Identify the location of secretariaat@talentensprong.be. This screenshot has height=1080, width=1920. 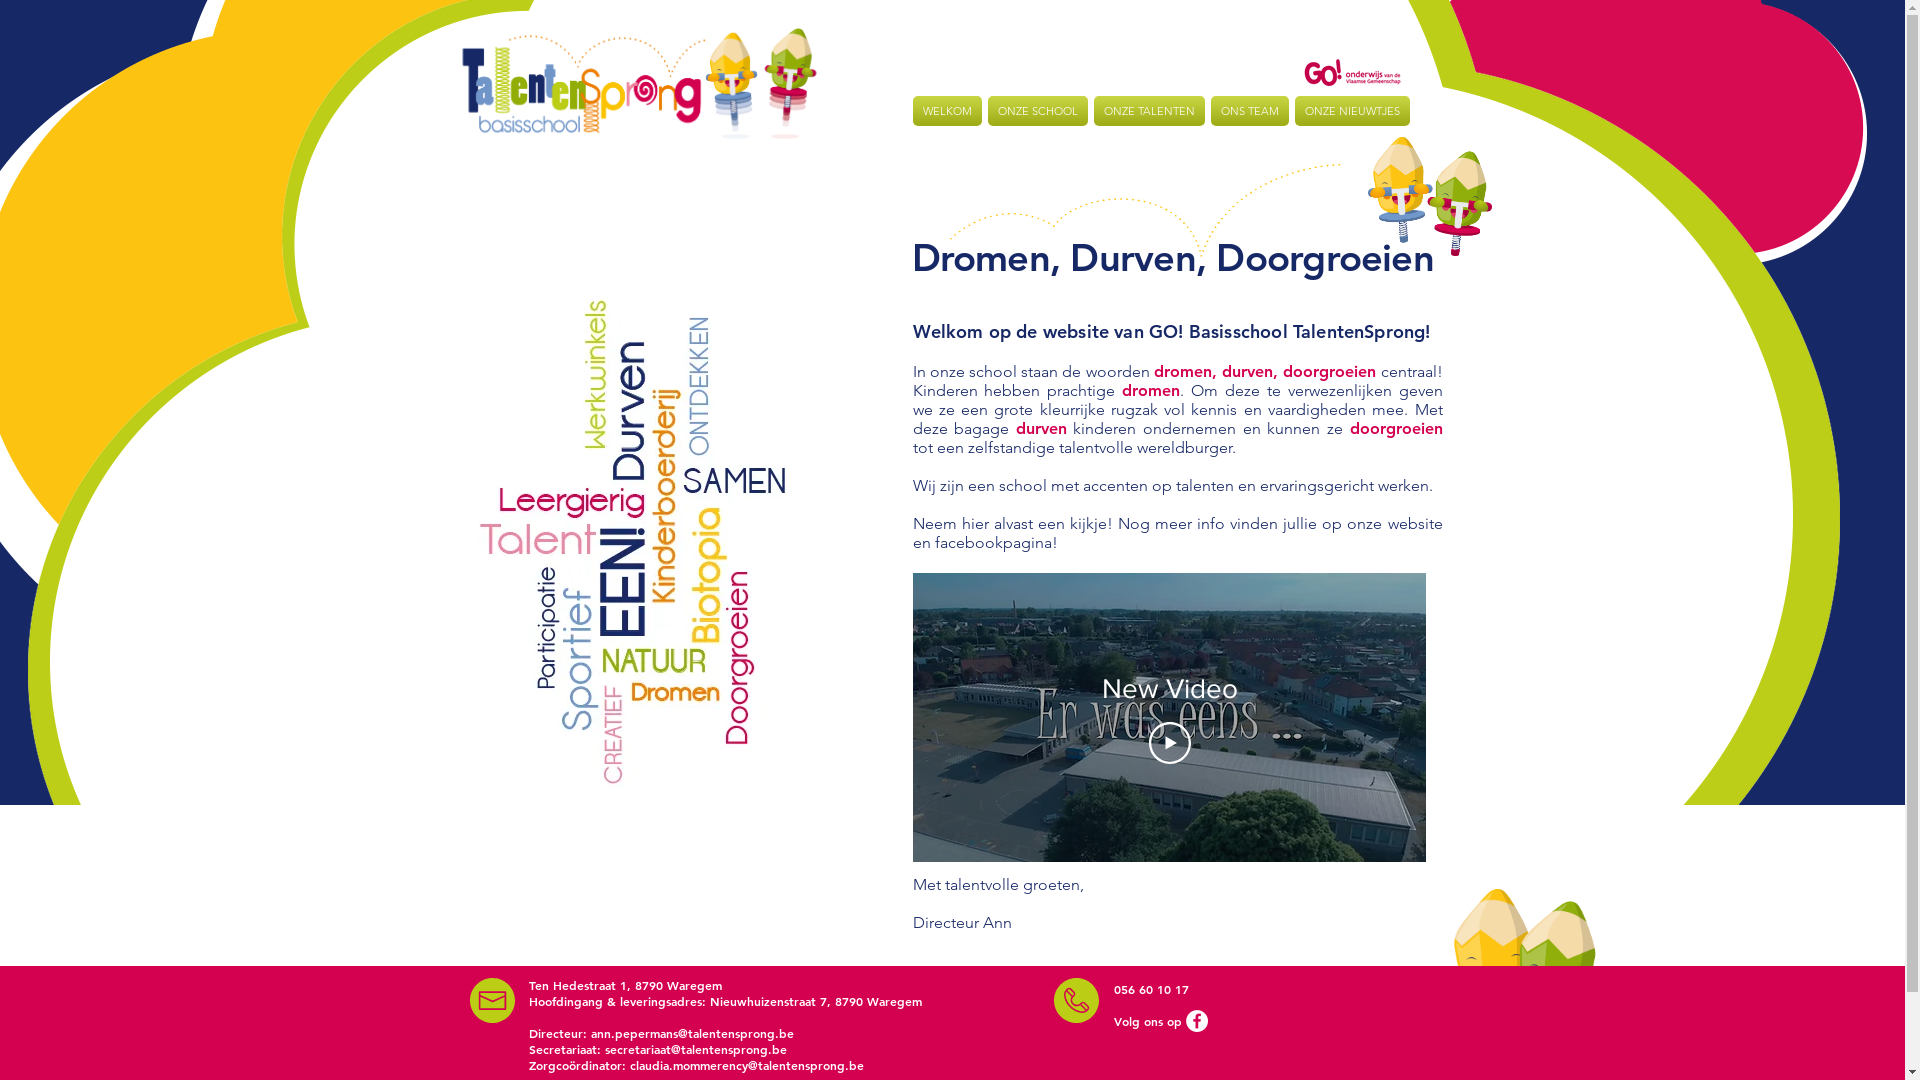
(695, 1049).